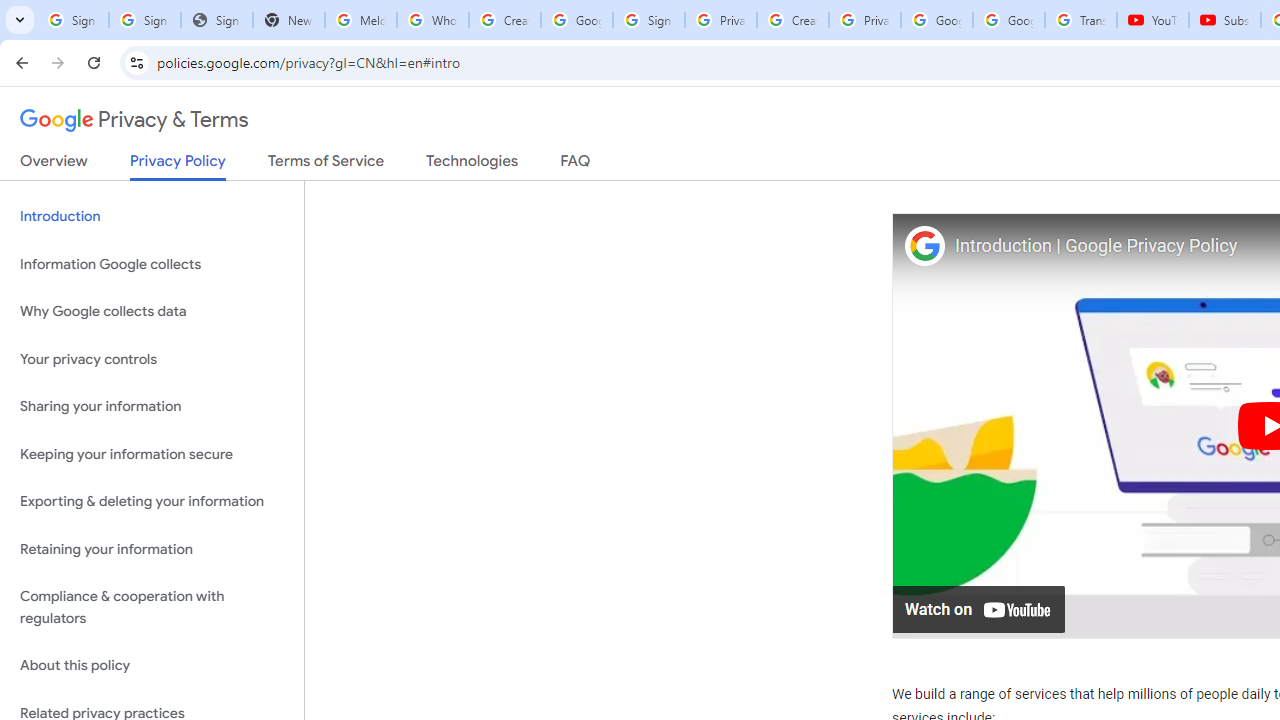 The width and height of the screenshot is (1280, 720). What do you see at coordinates (432, 20) in the screenshot?
I see `Who is my administrator? - Google Account Help` at bounding box center [432, 20].